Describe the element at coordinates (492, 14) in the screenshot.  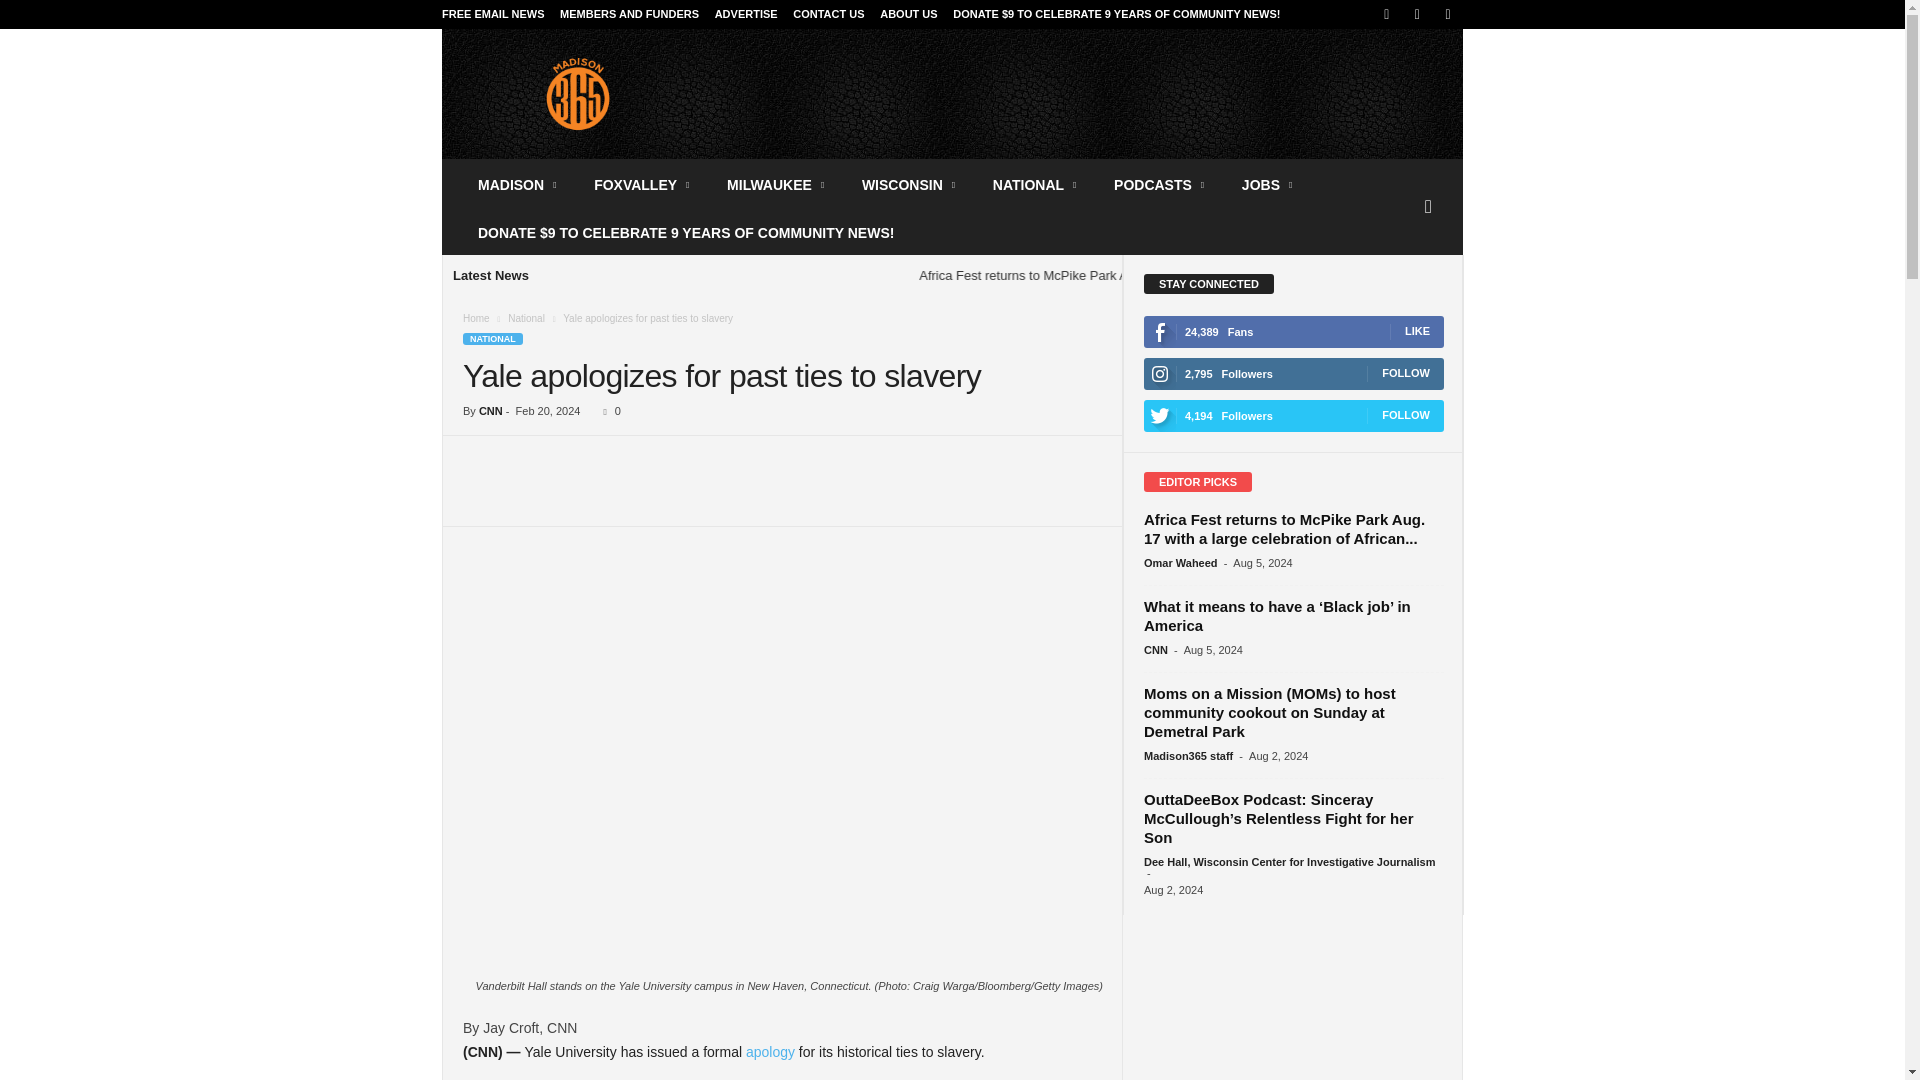
I see `FREE EMAIL NEWS` at that location.